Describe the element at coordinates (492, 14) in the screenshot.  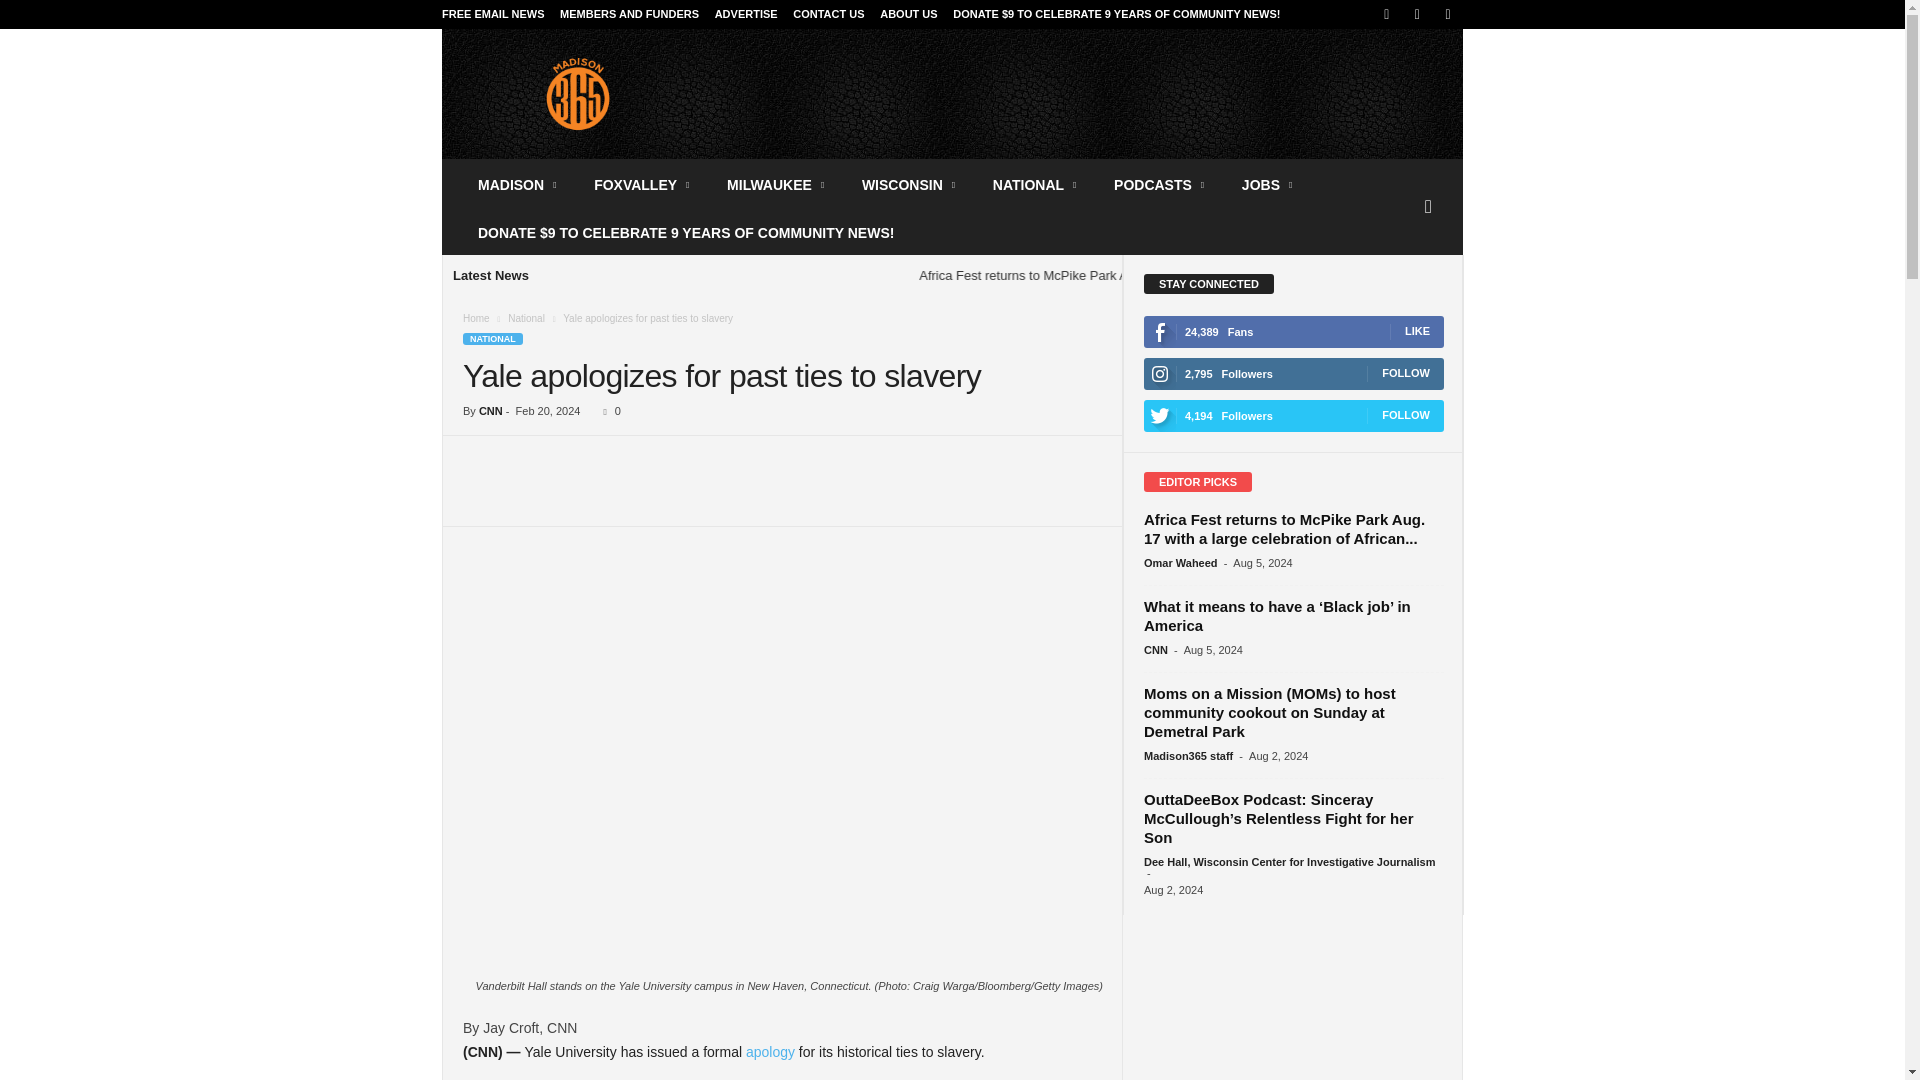
I see `FREE EMAIL NEWS` at that location.